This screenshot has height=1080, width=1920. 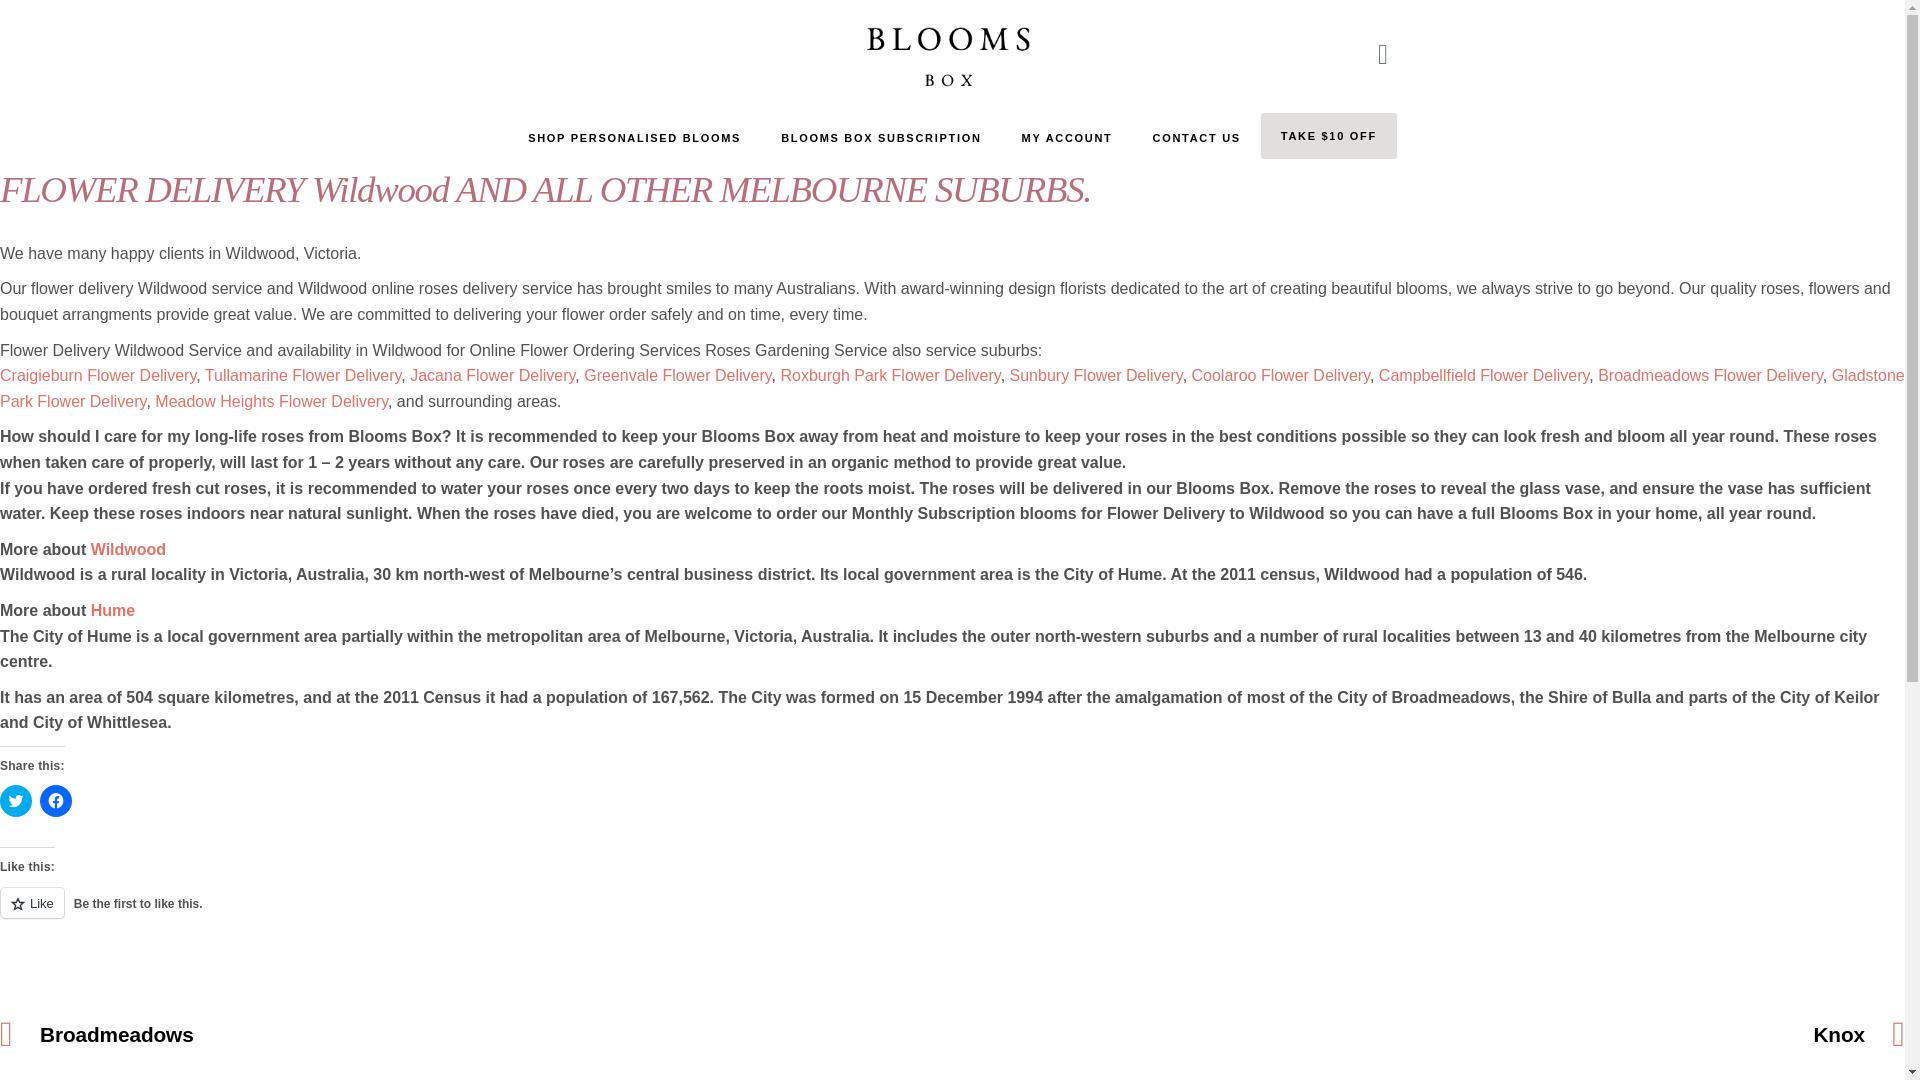 I want to click on Sunbury Flower Delivery, so click(x=1096, y=376).